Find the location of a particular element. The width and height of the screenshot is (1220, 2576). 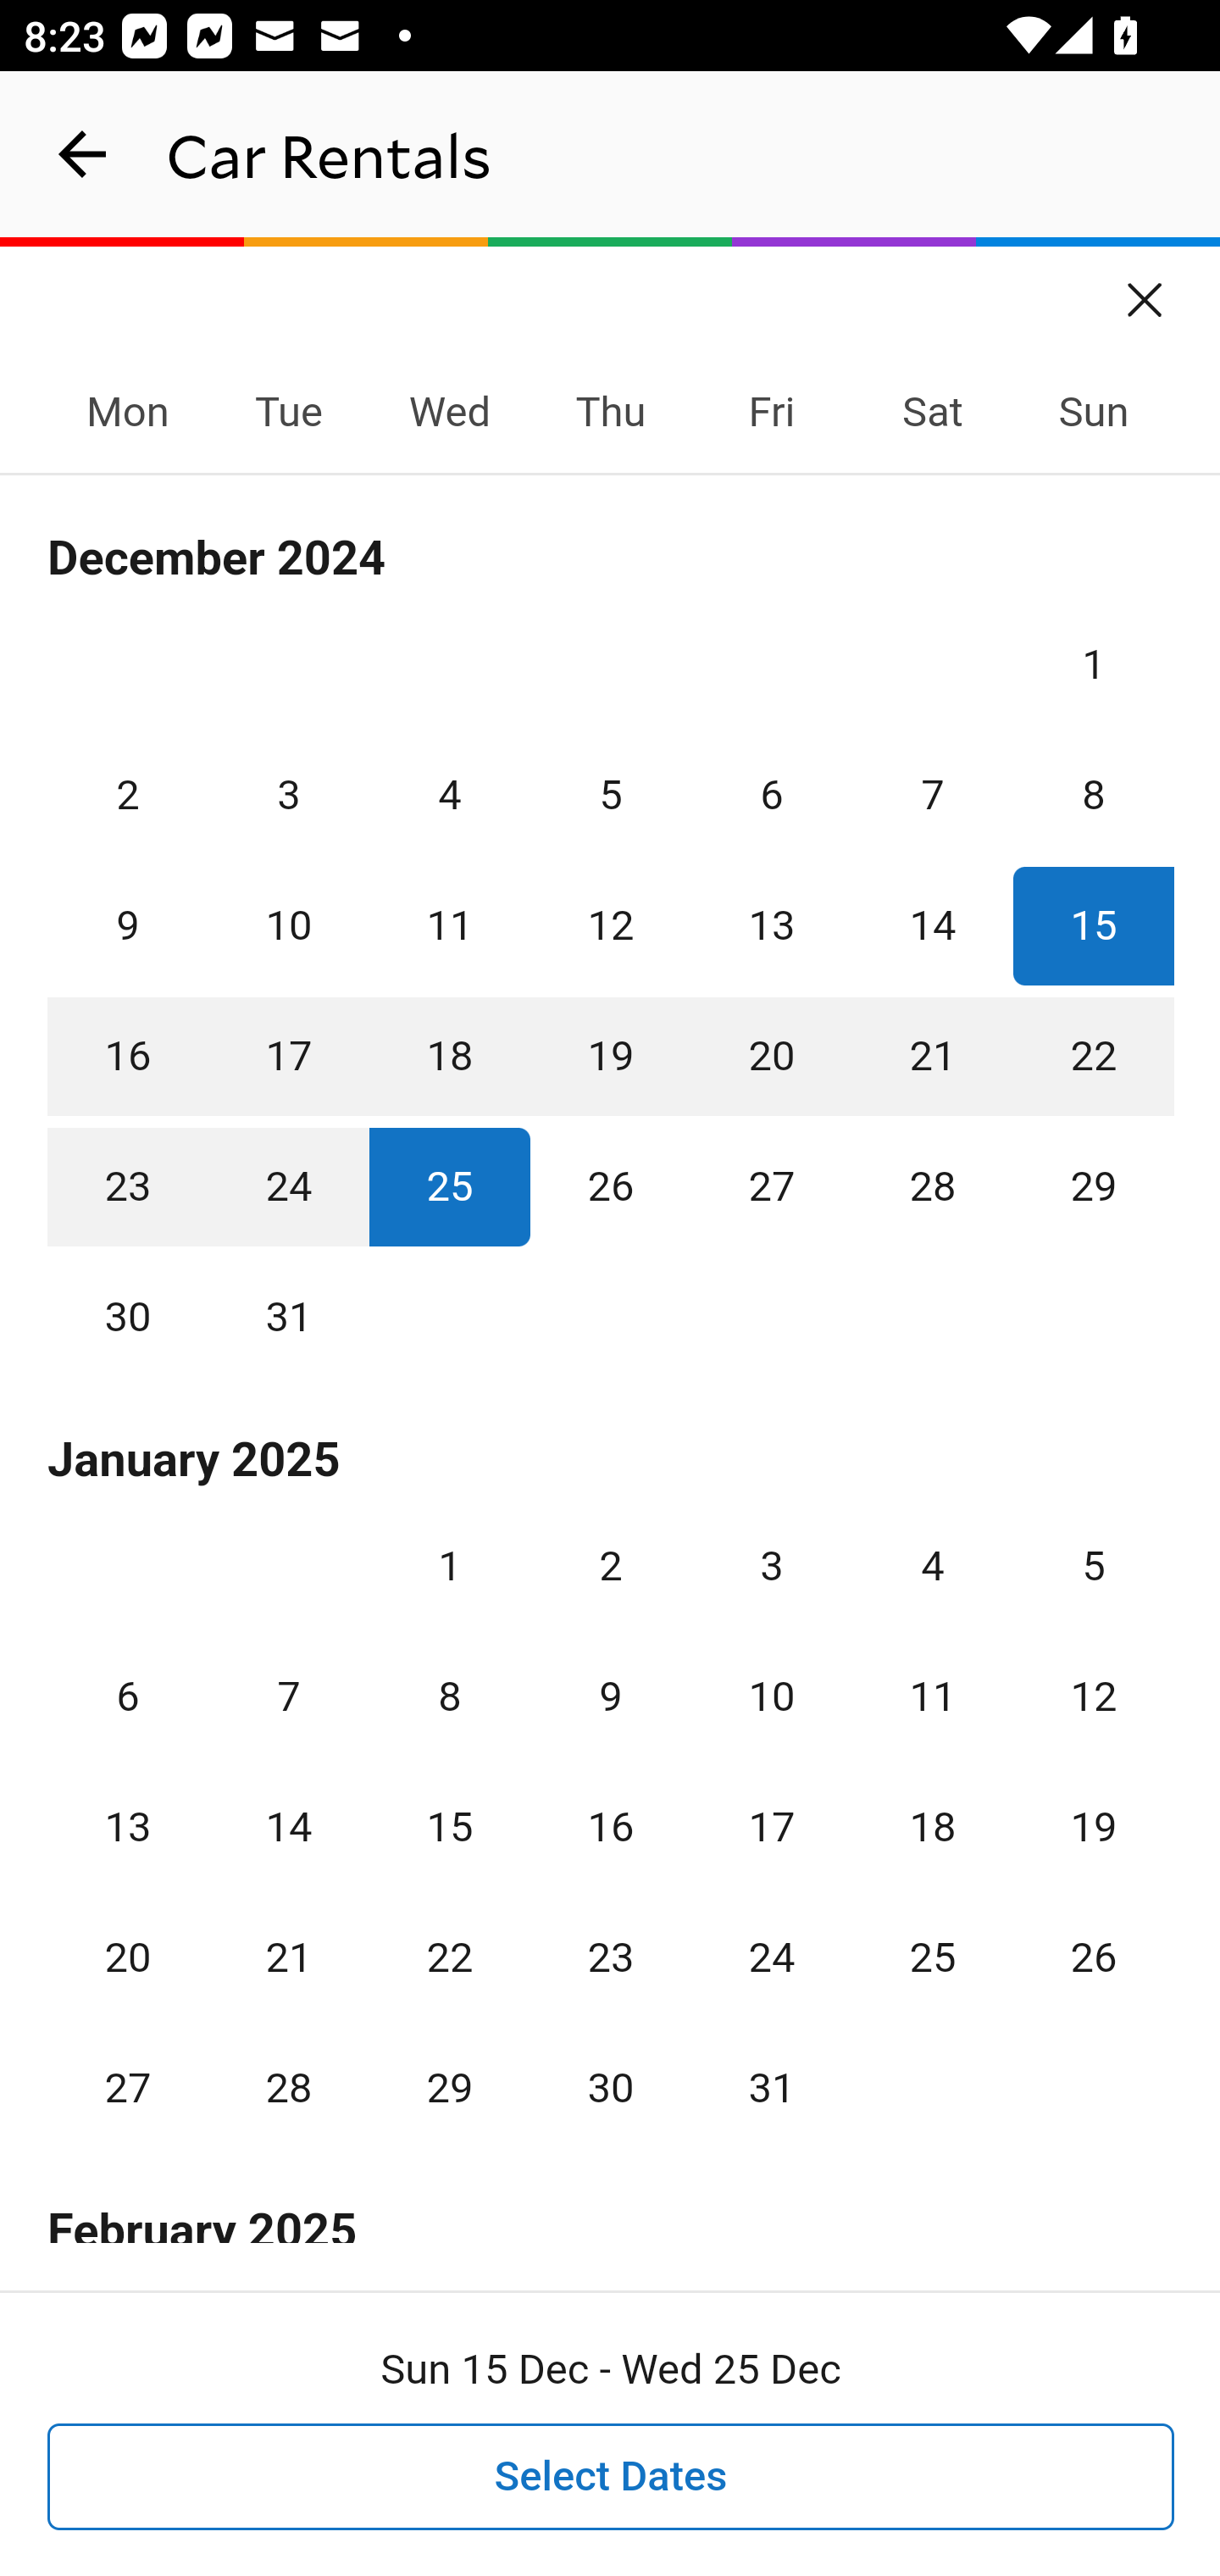

20 January 2025 is located at coordinates (129, 1957).